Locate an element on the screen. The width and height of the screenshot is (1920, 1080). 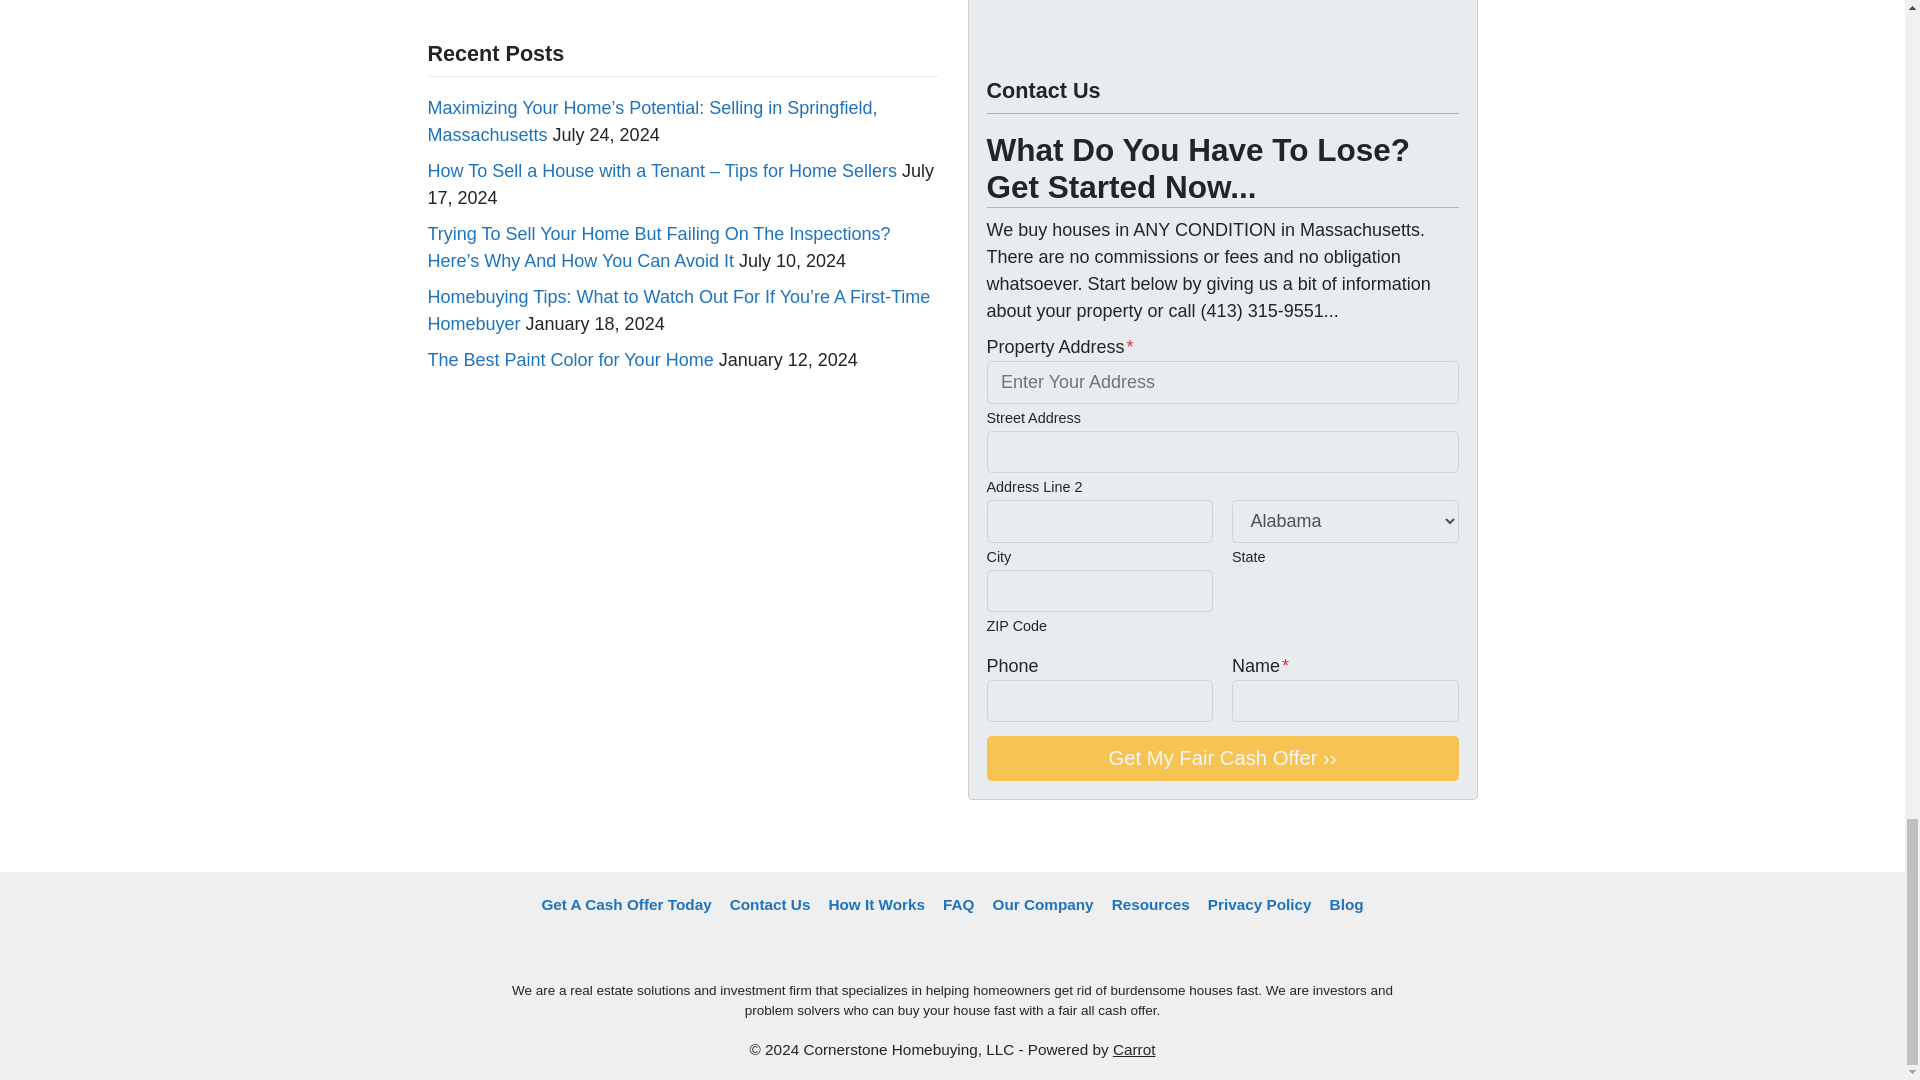
Resources is located at coordinates (1150, 904).